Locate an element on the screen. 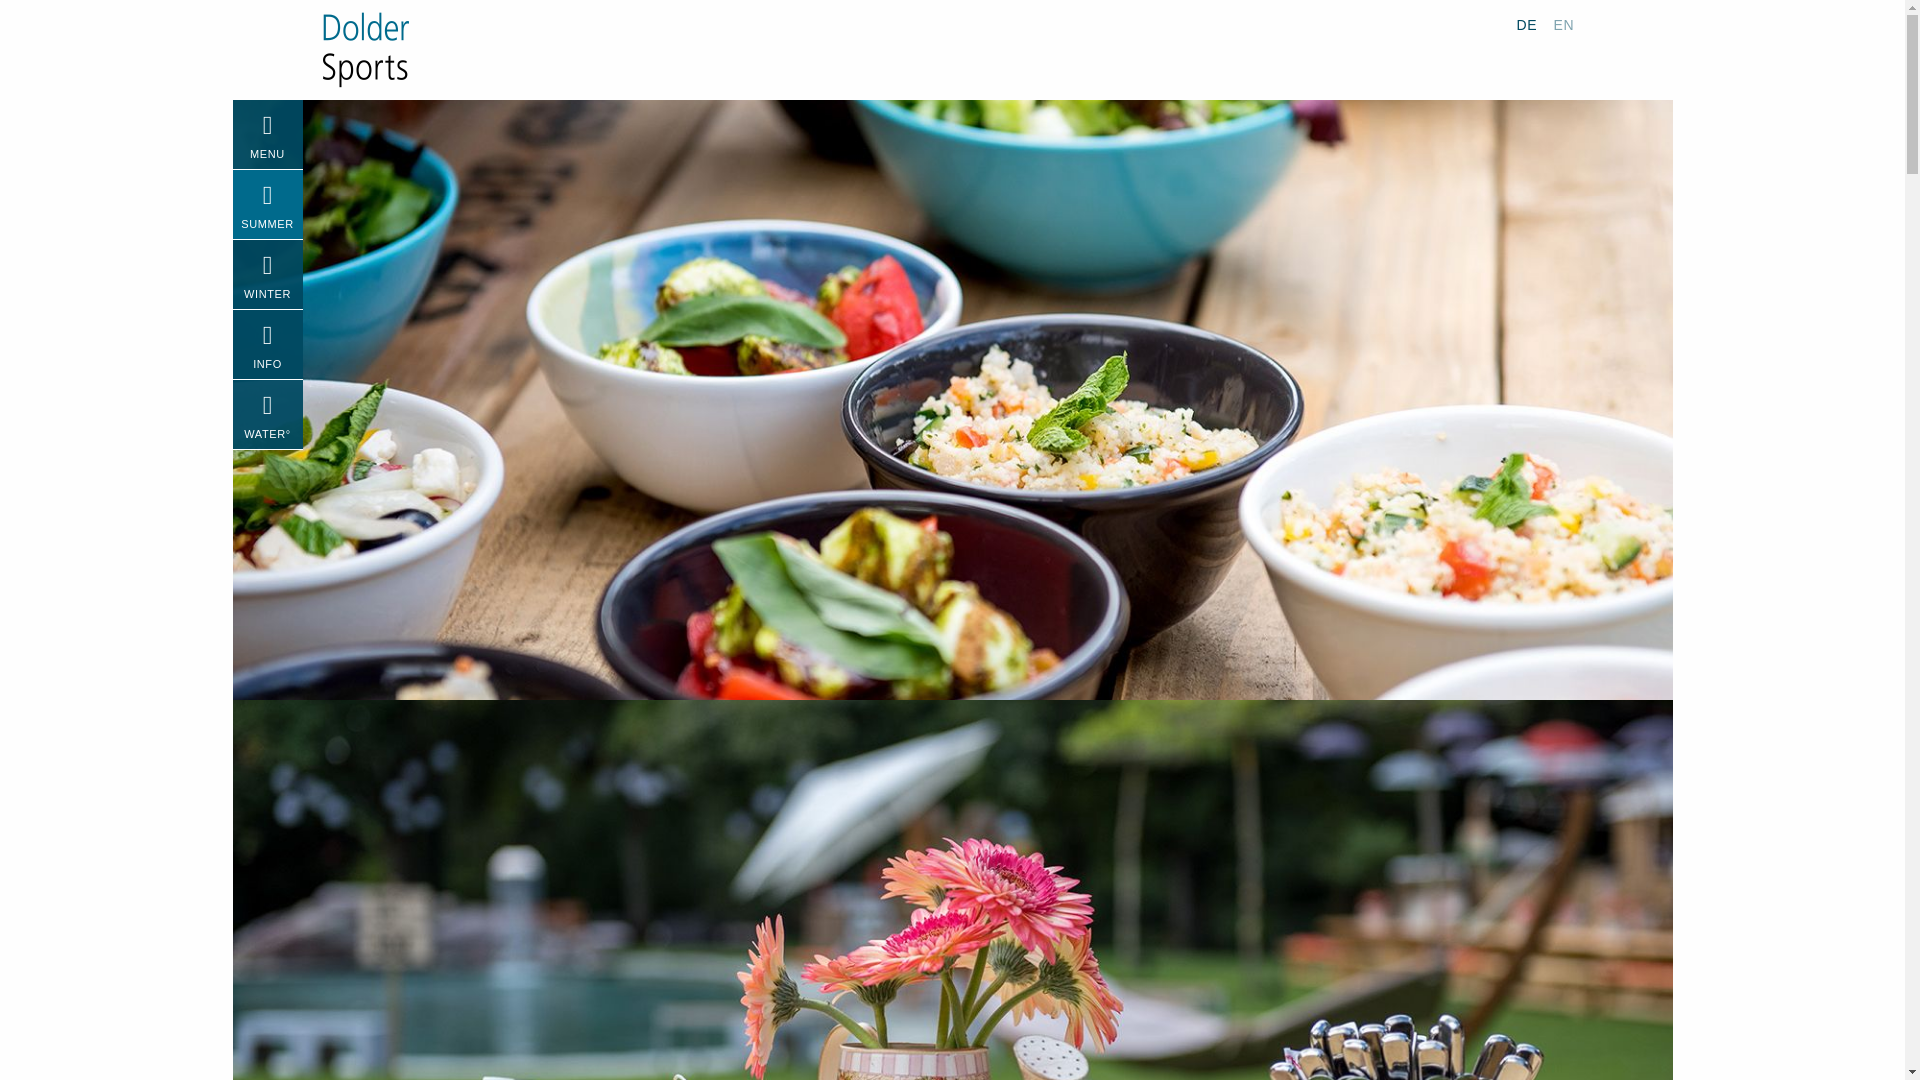  WINTER is located at coordinates (266, 274).